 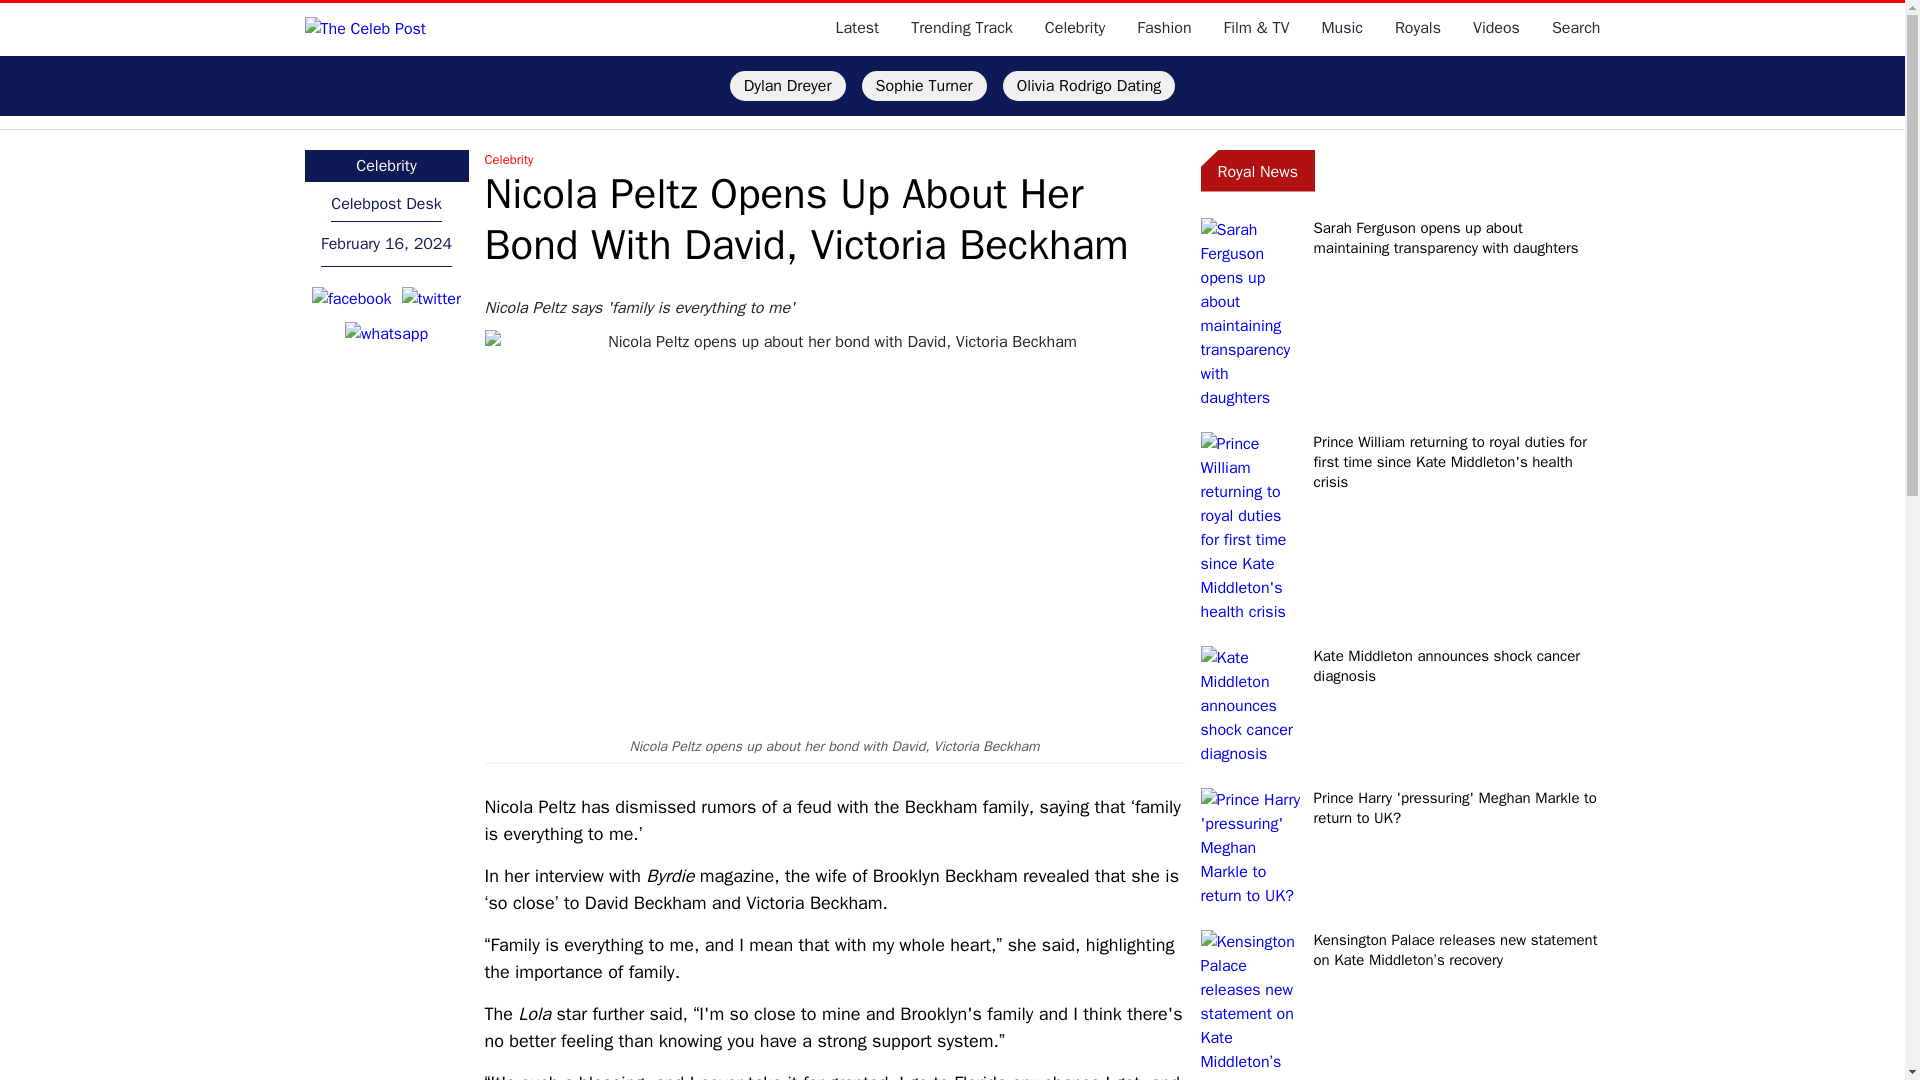 What do you see at coordinates (857, 28) in the screenshot?
I see `Latest` at bounding box center [857, 28].